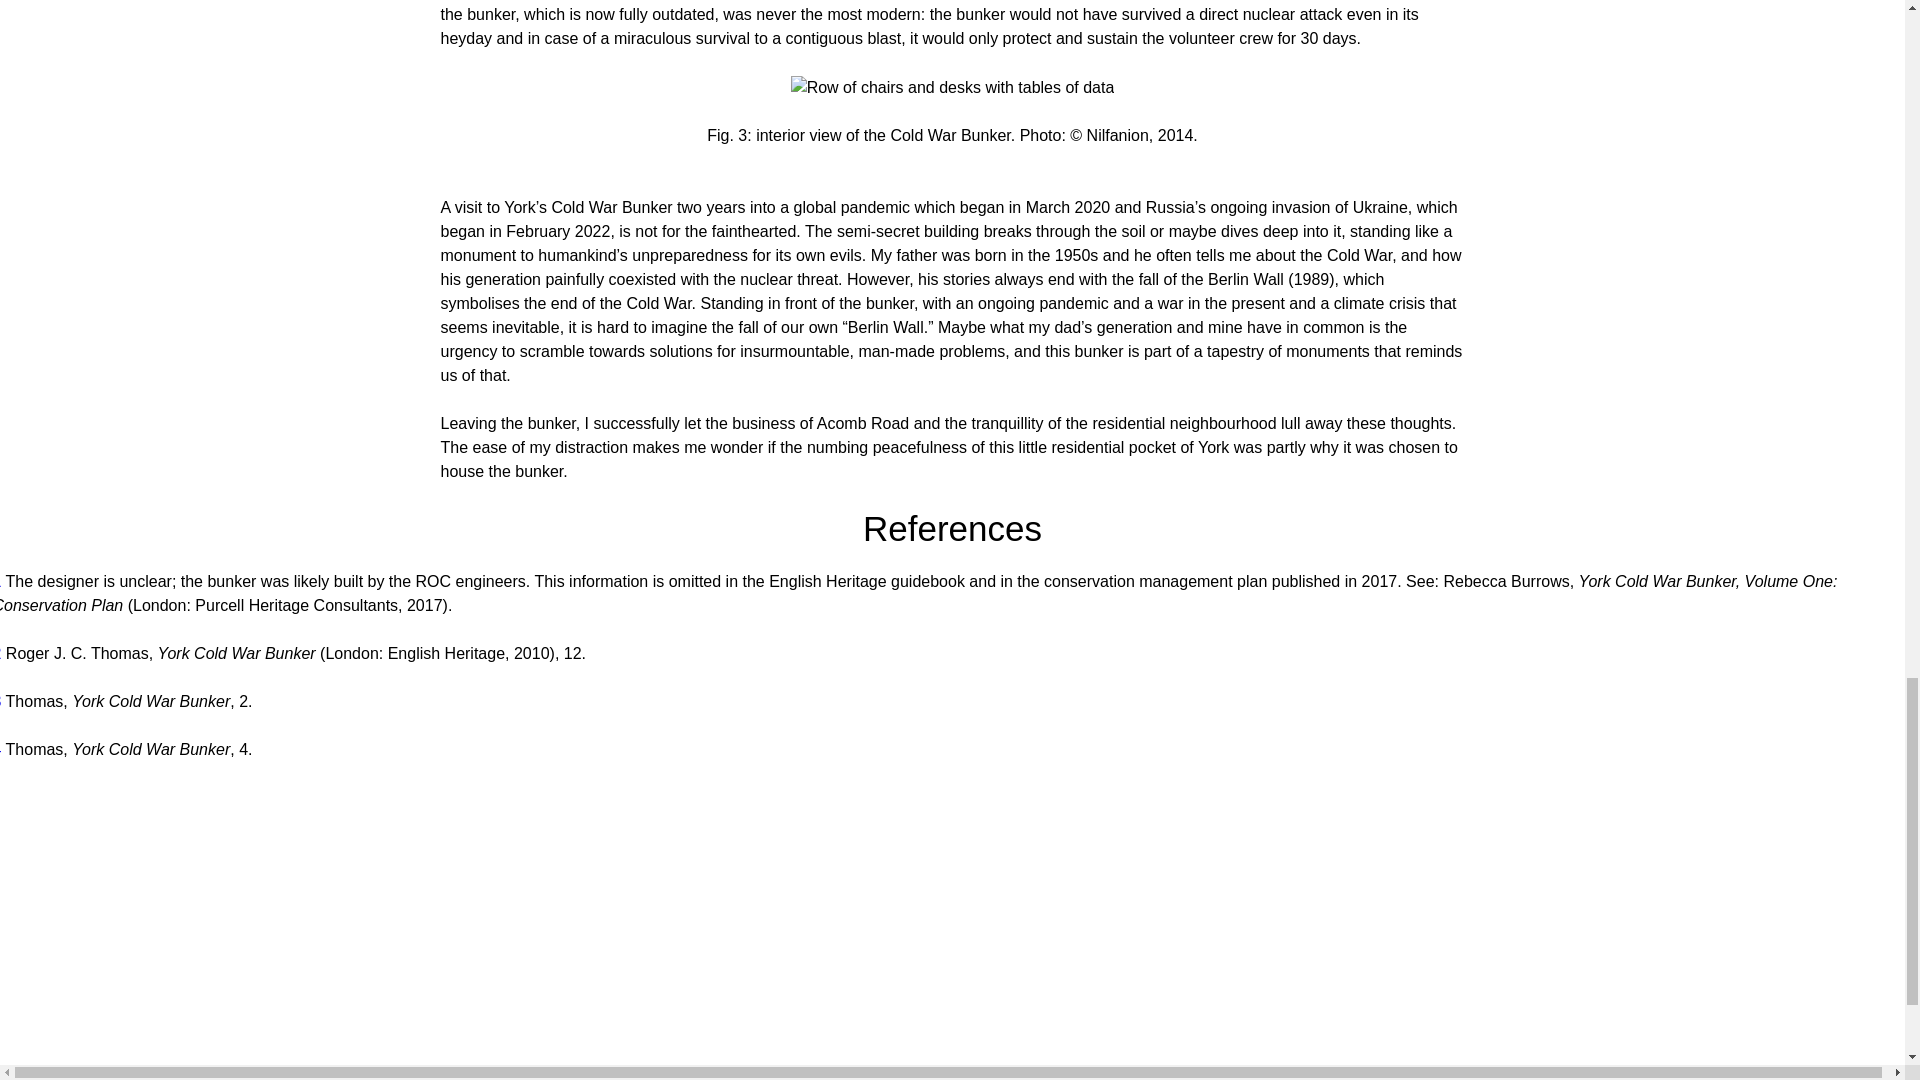  What do you see at coordinates (240, 1068) in the screenshot?
I see `LEGAL STATEMENT` at bounding box center [240, 1068].